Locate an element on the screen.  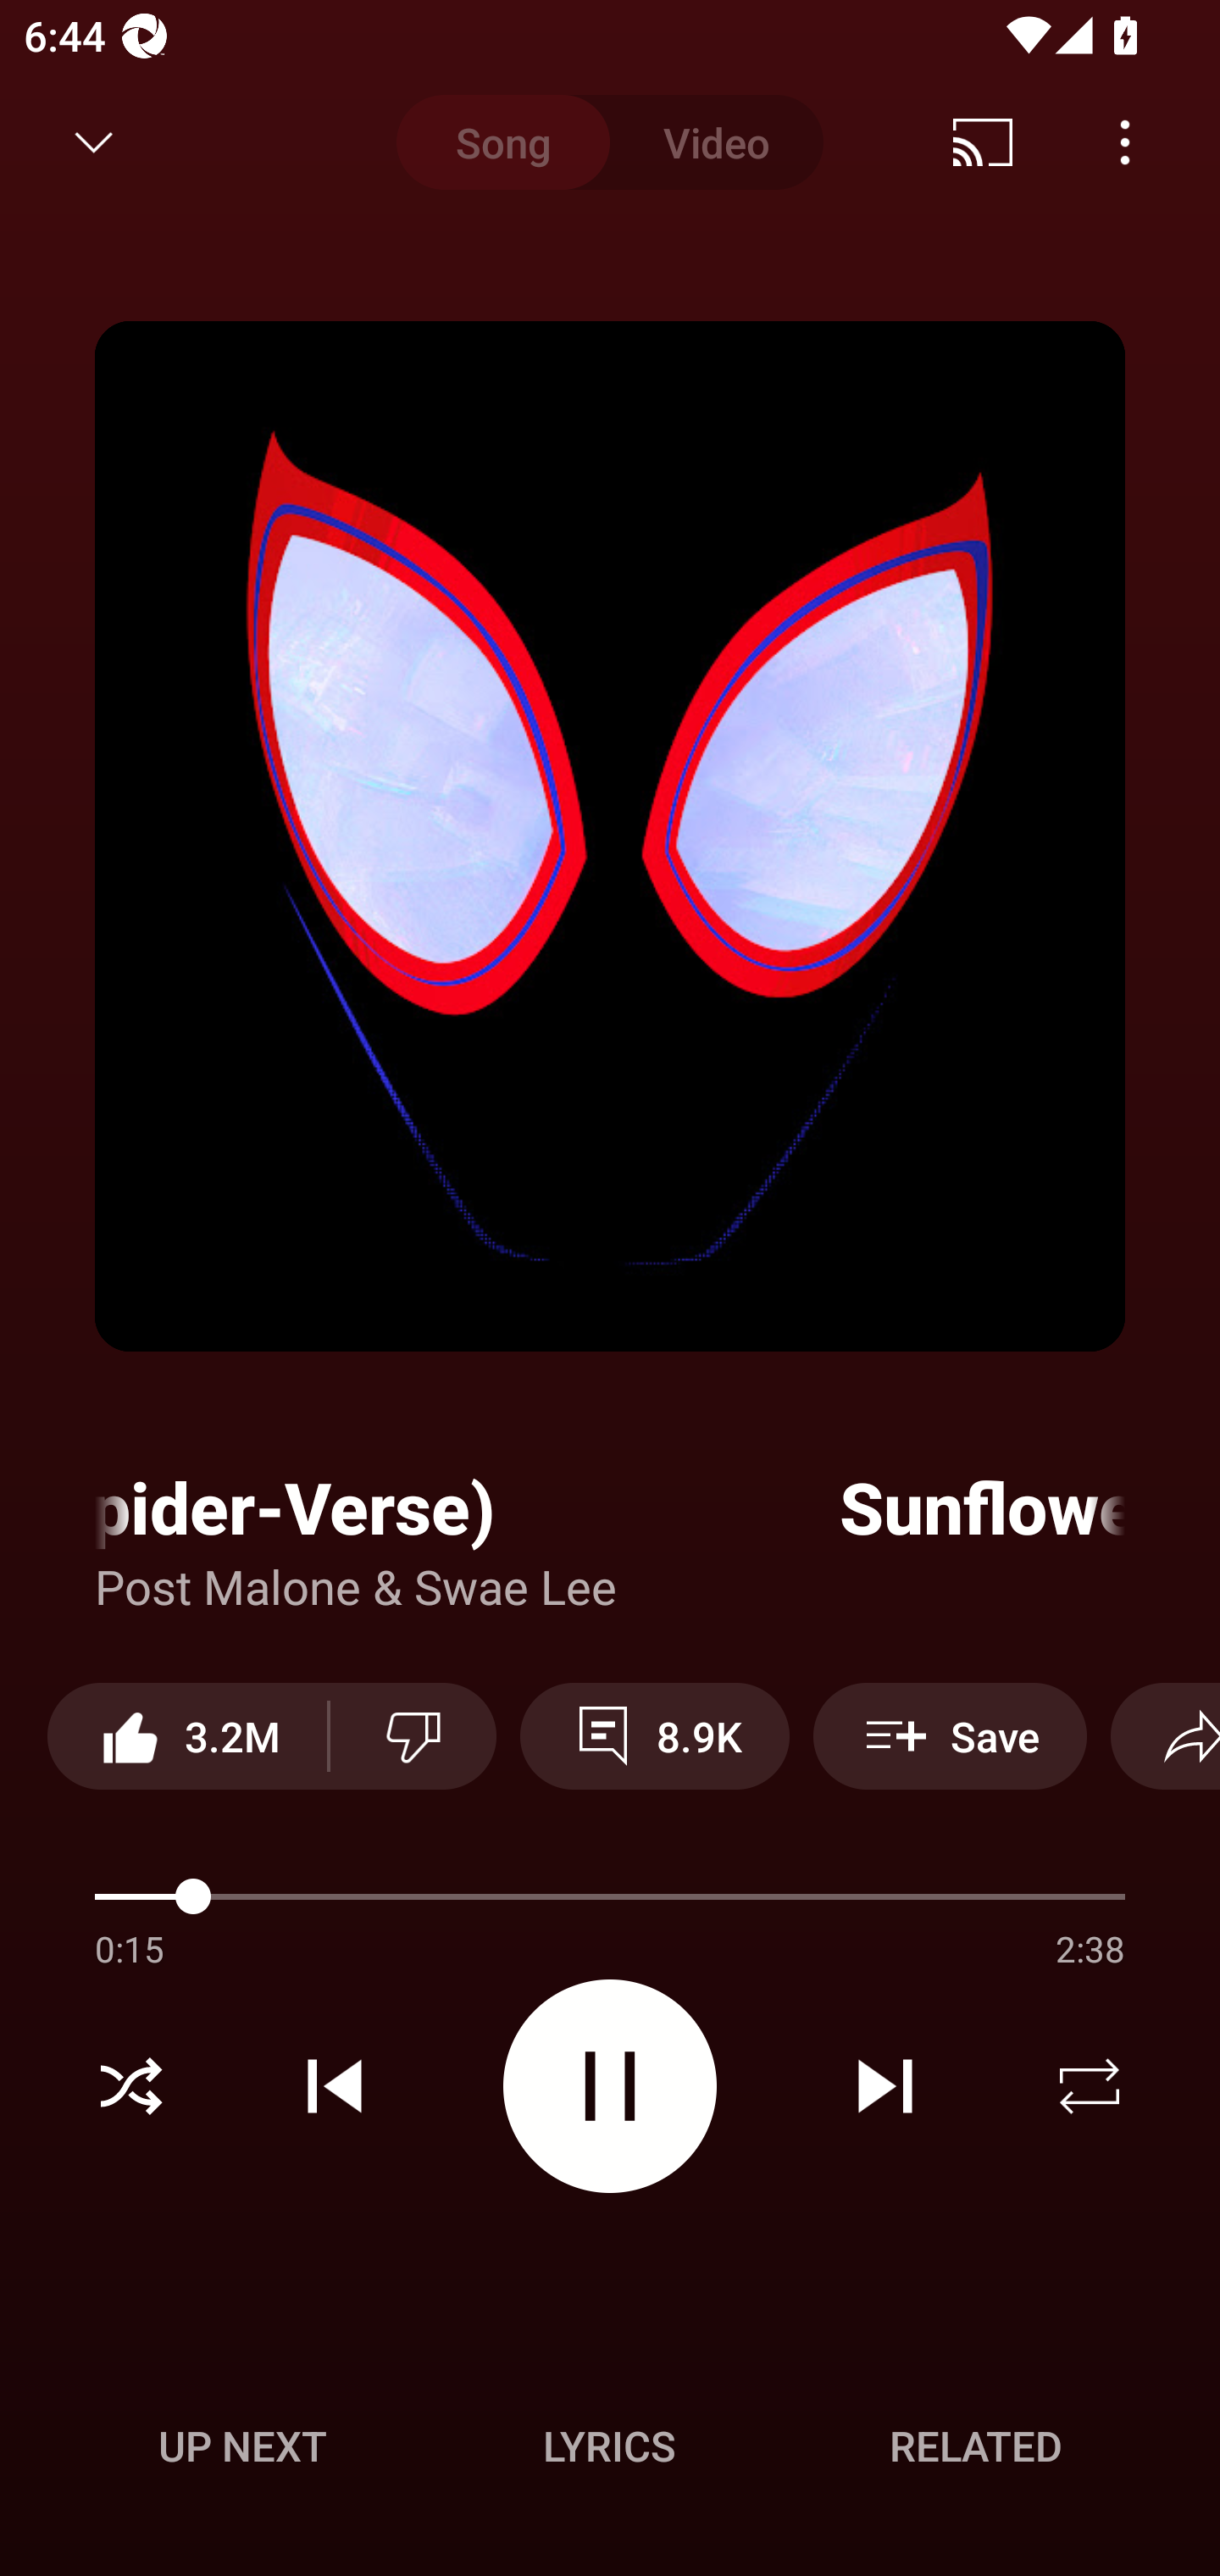
Menu is located at coordinates (1125, 142).